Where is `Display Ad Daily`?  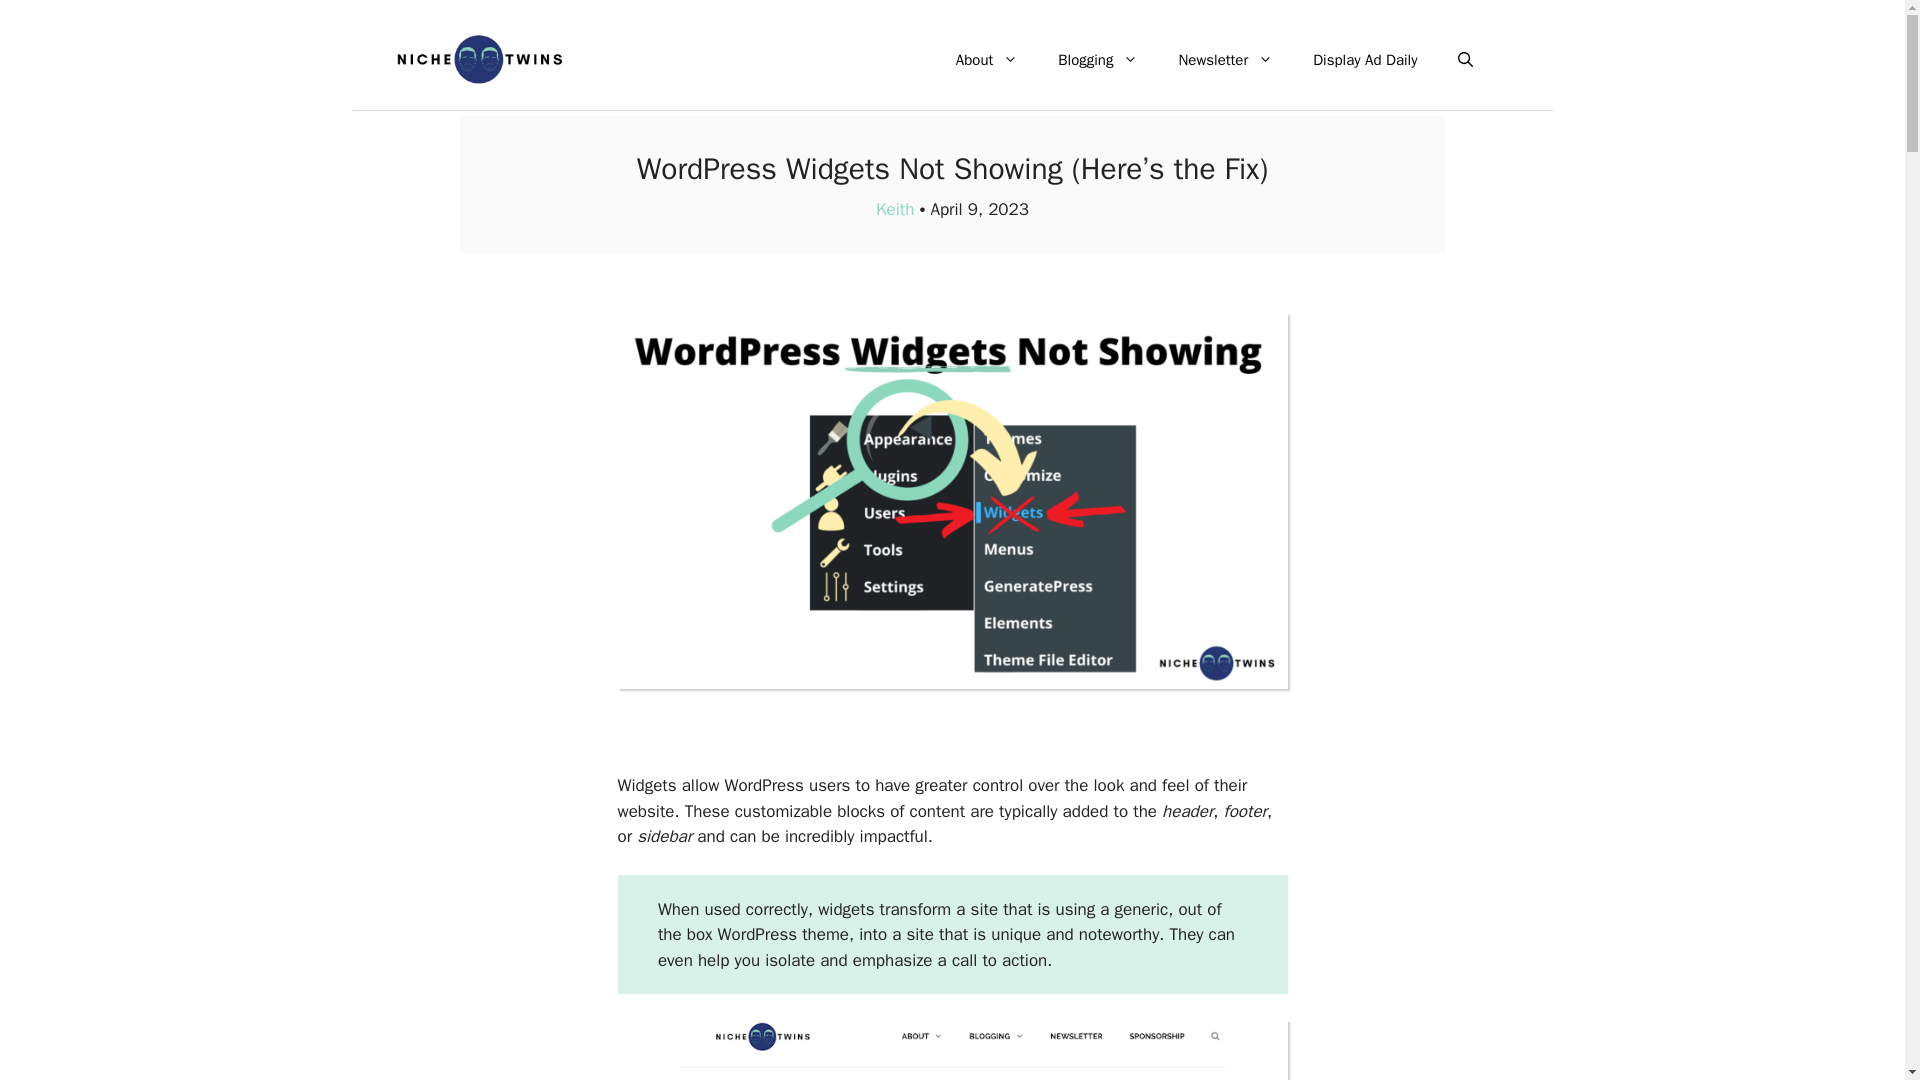
Display Ad Daily is located at coordinates (1364, 60).